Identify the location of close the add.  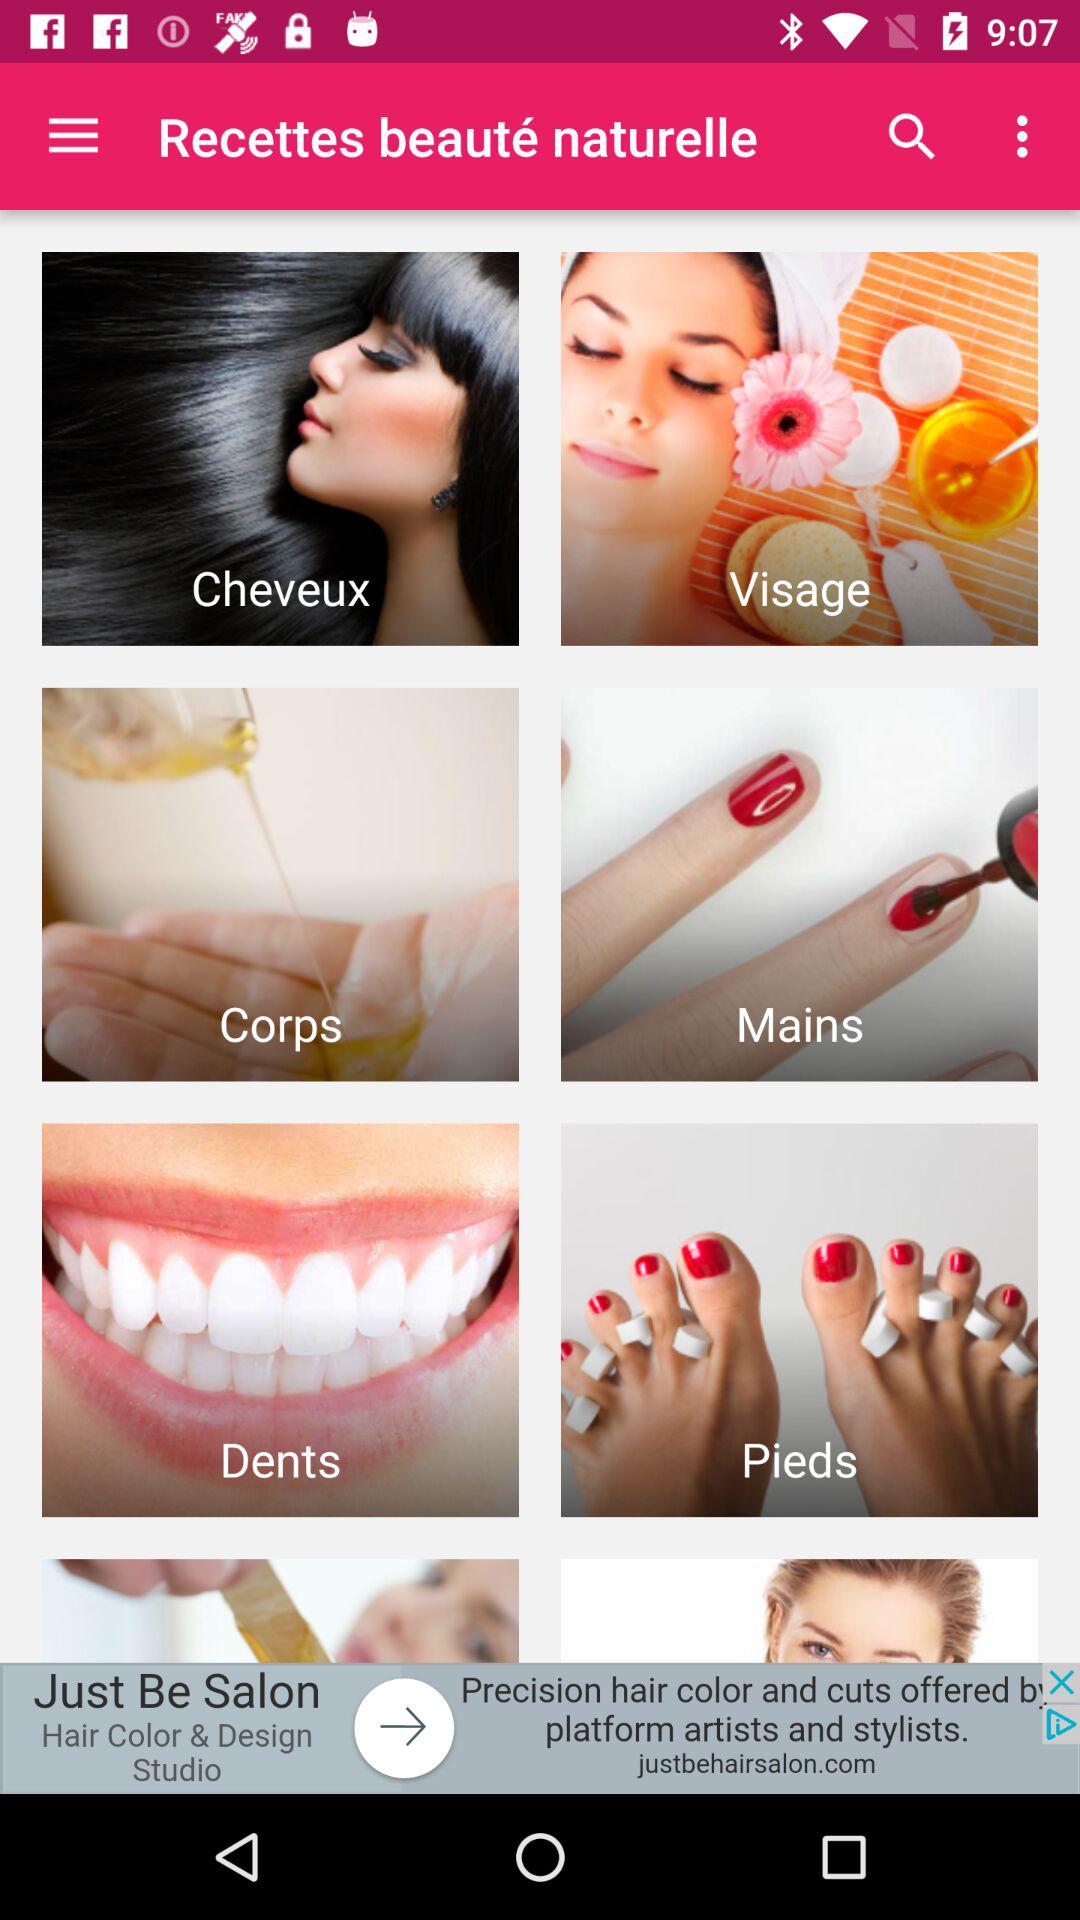
(540, 1728).